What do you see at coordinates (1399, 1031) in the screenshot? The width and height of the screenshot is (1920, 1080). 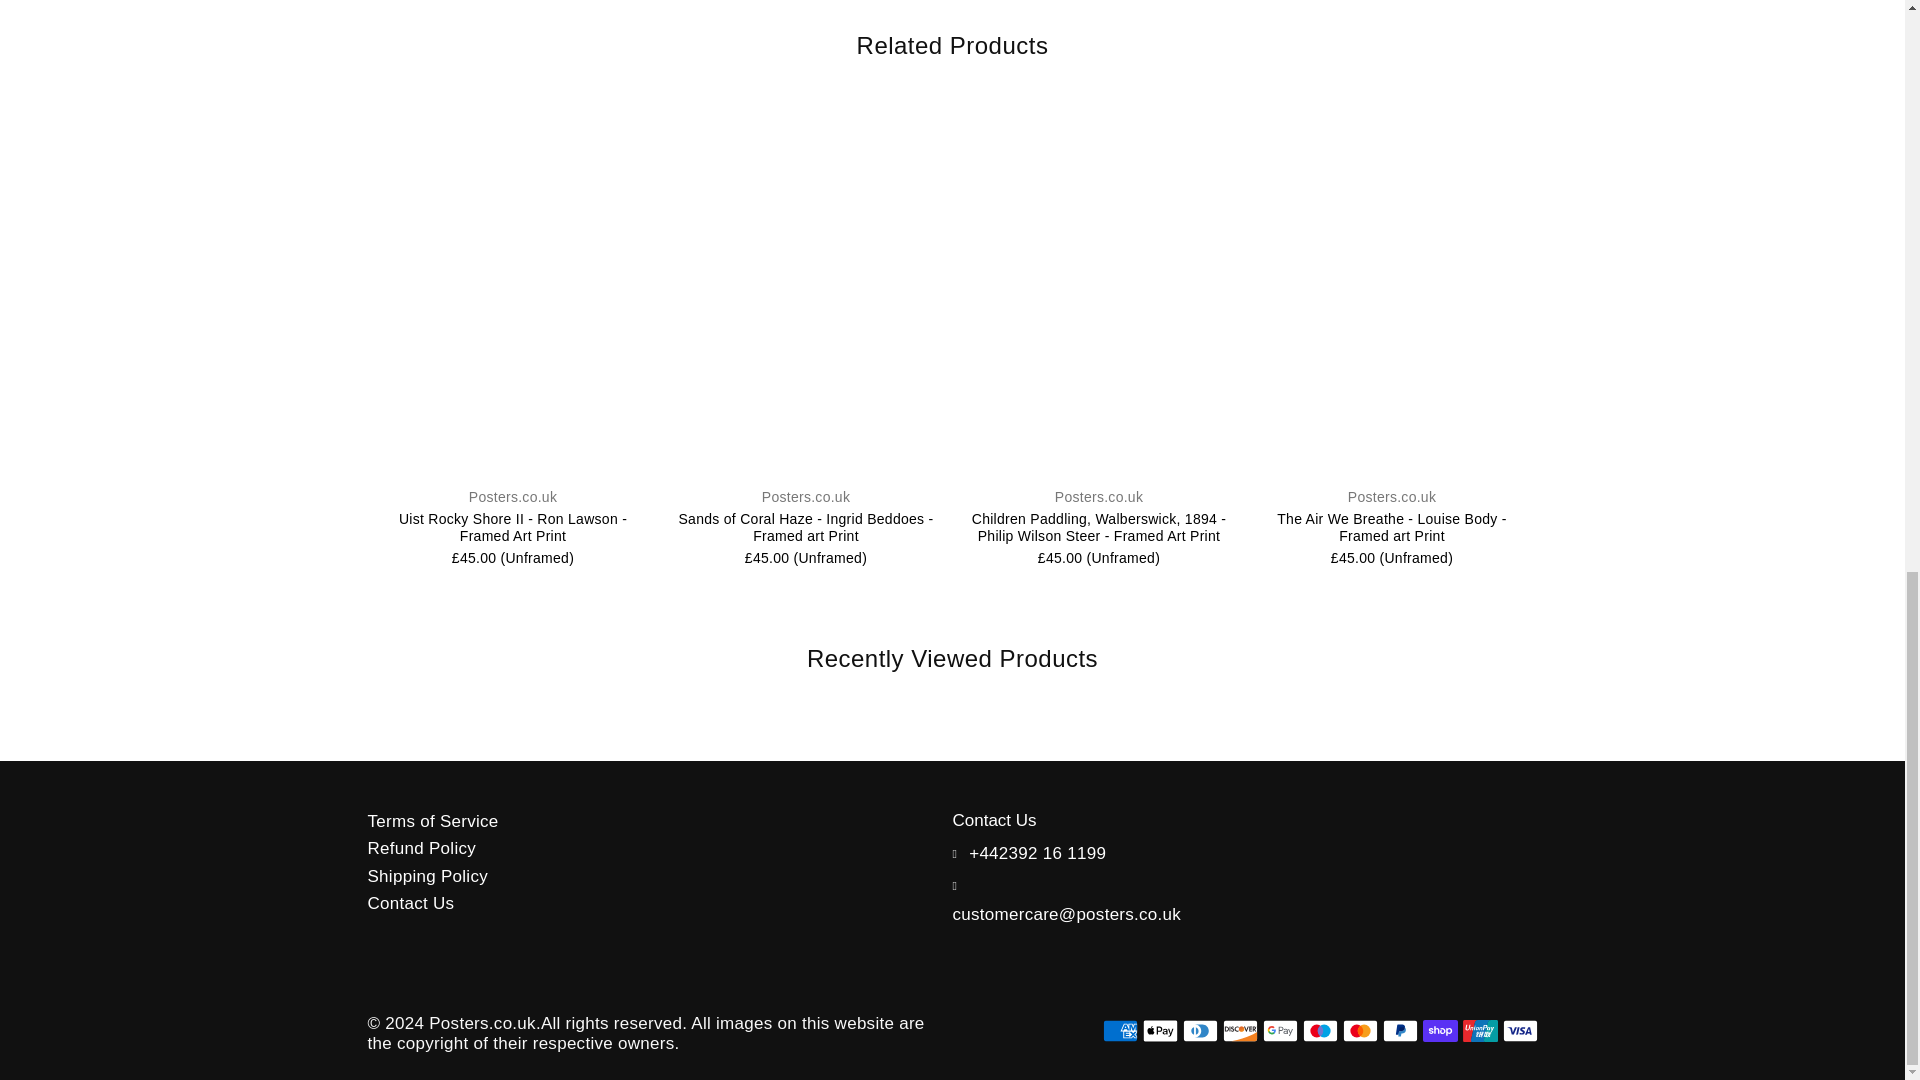 I see `PayPal` at bounding box center [1399, 1031].